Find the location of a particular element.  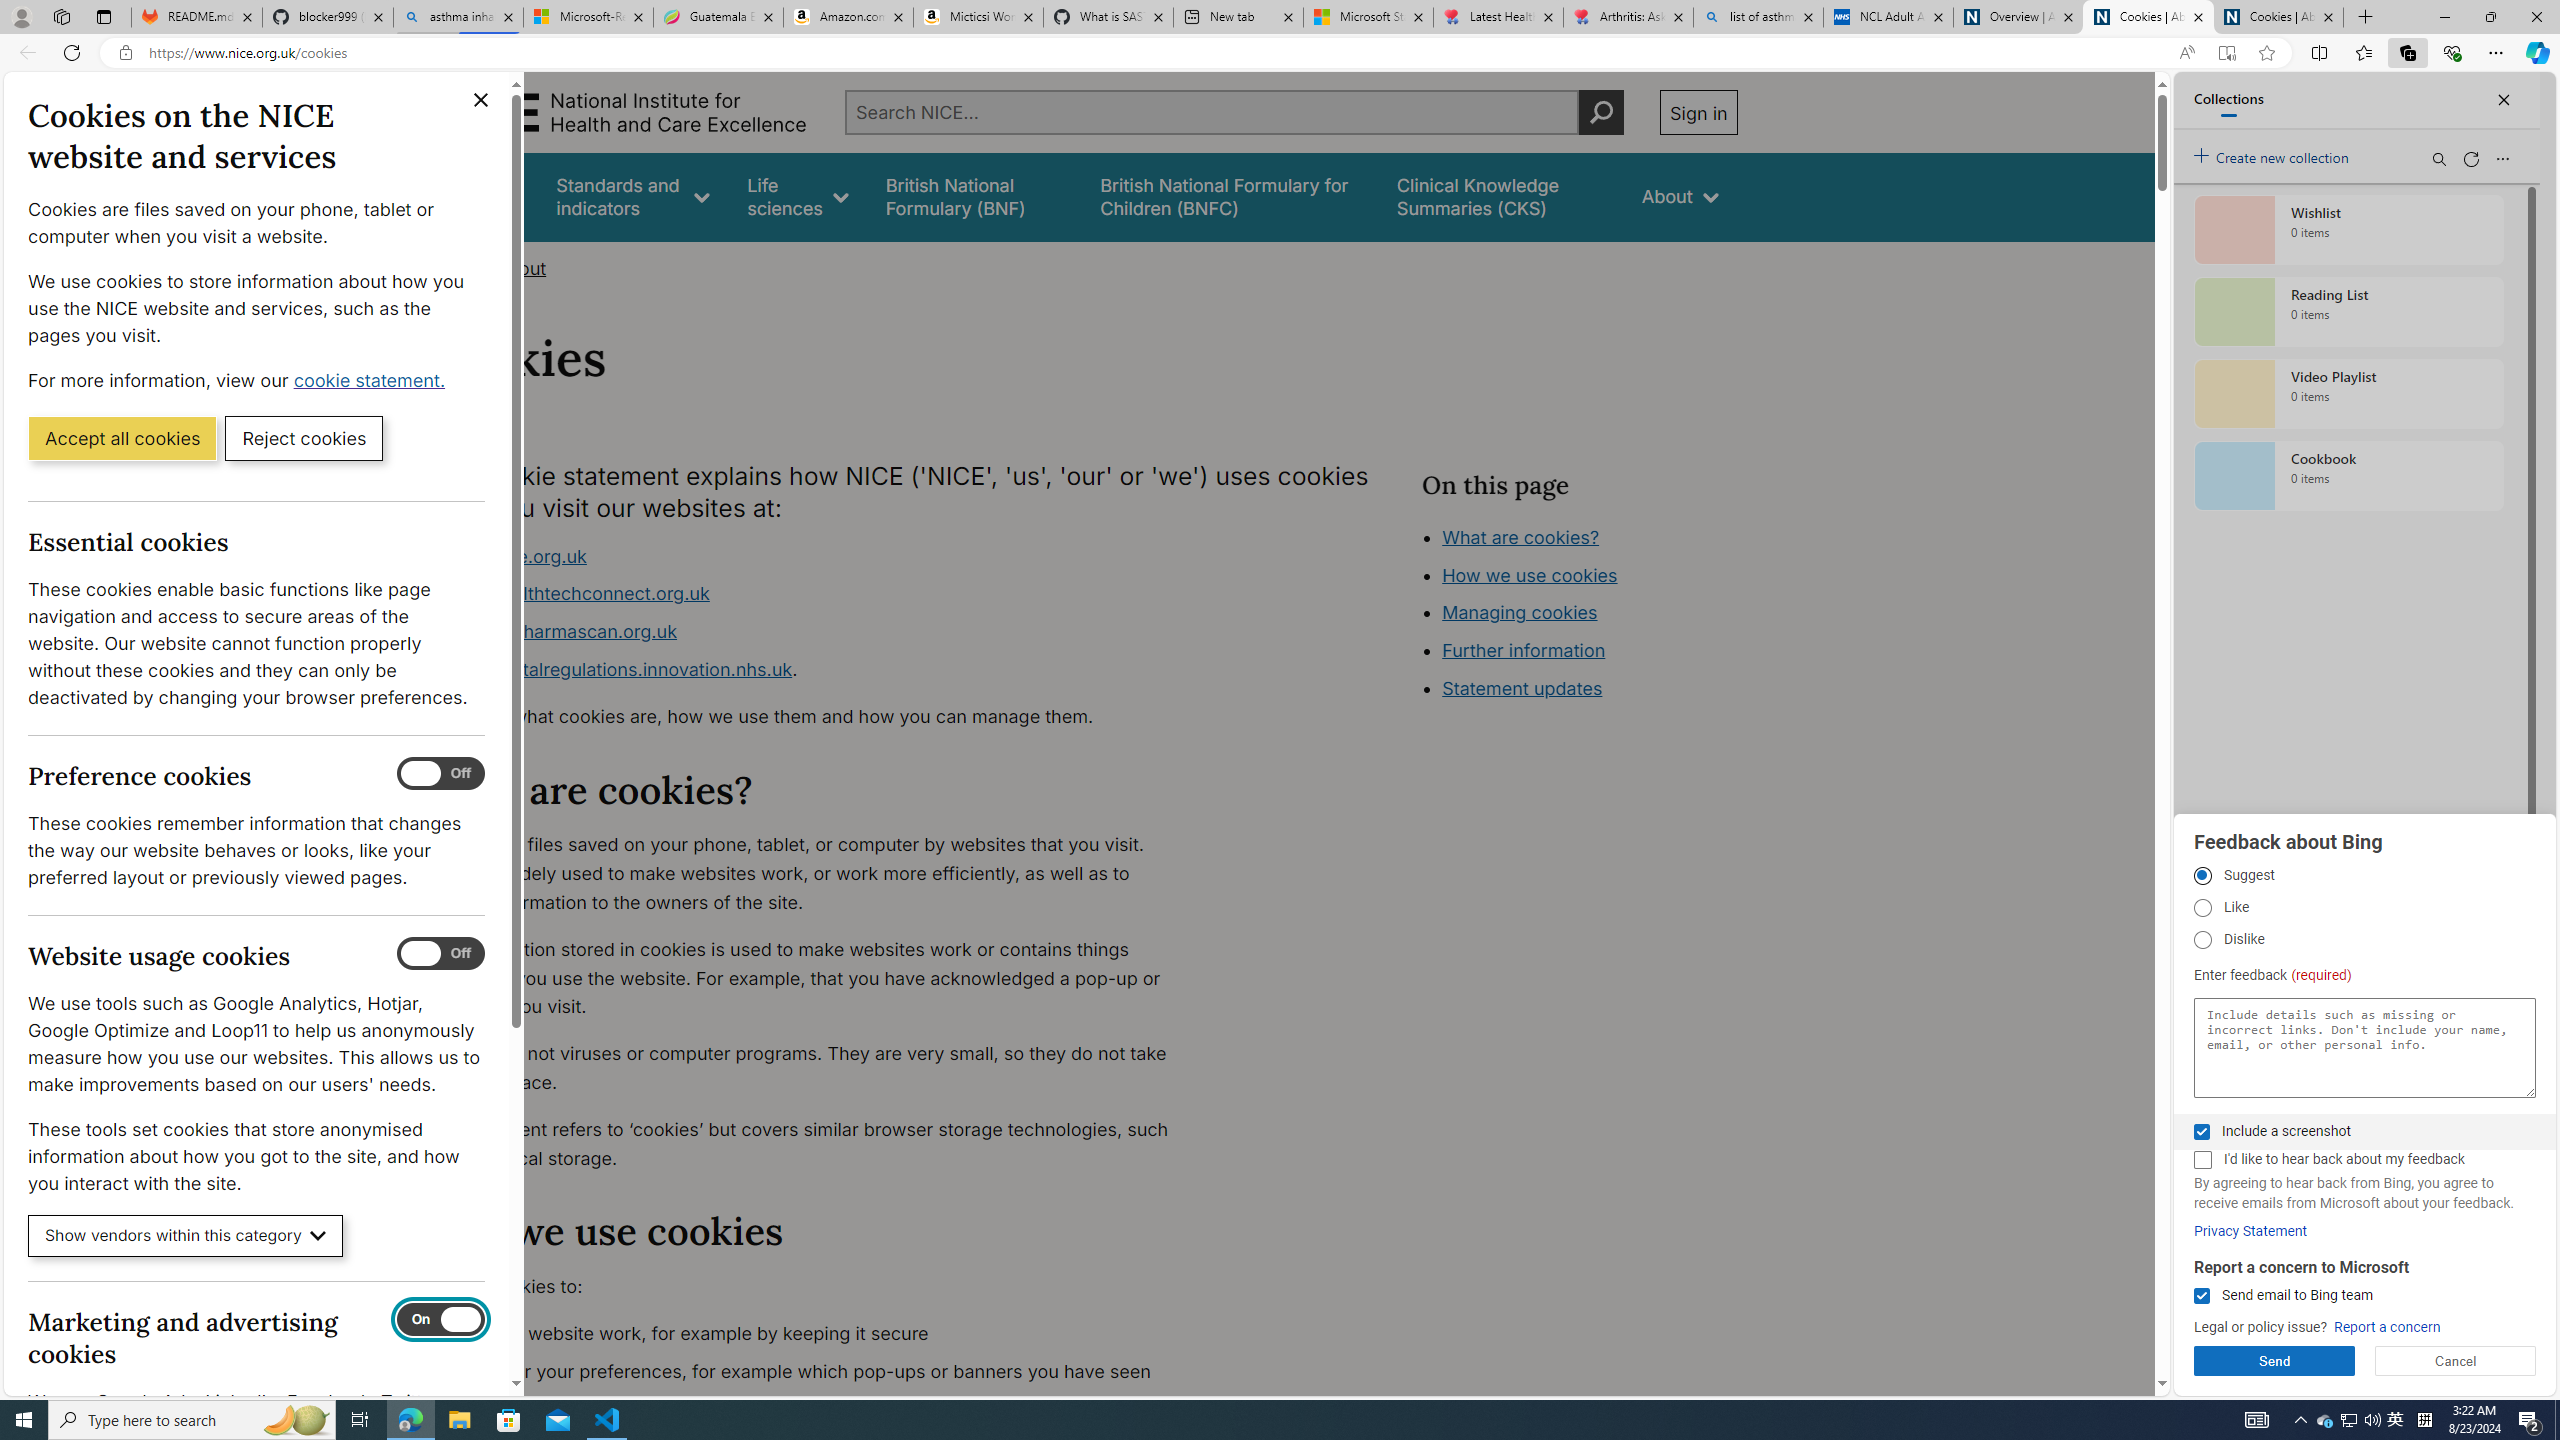

How we use cookies is located at coordinates (1600, 686).